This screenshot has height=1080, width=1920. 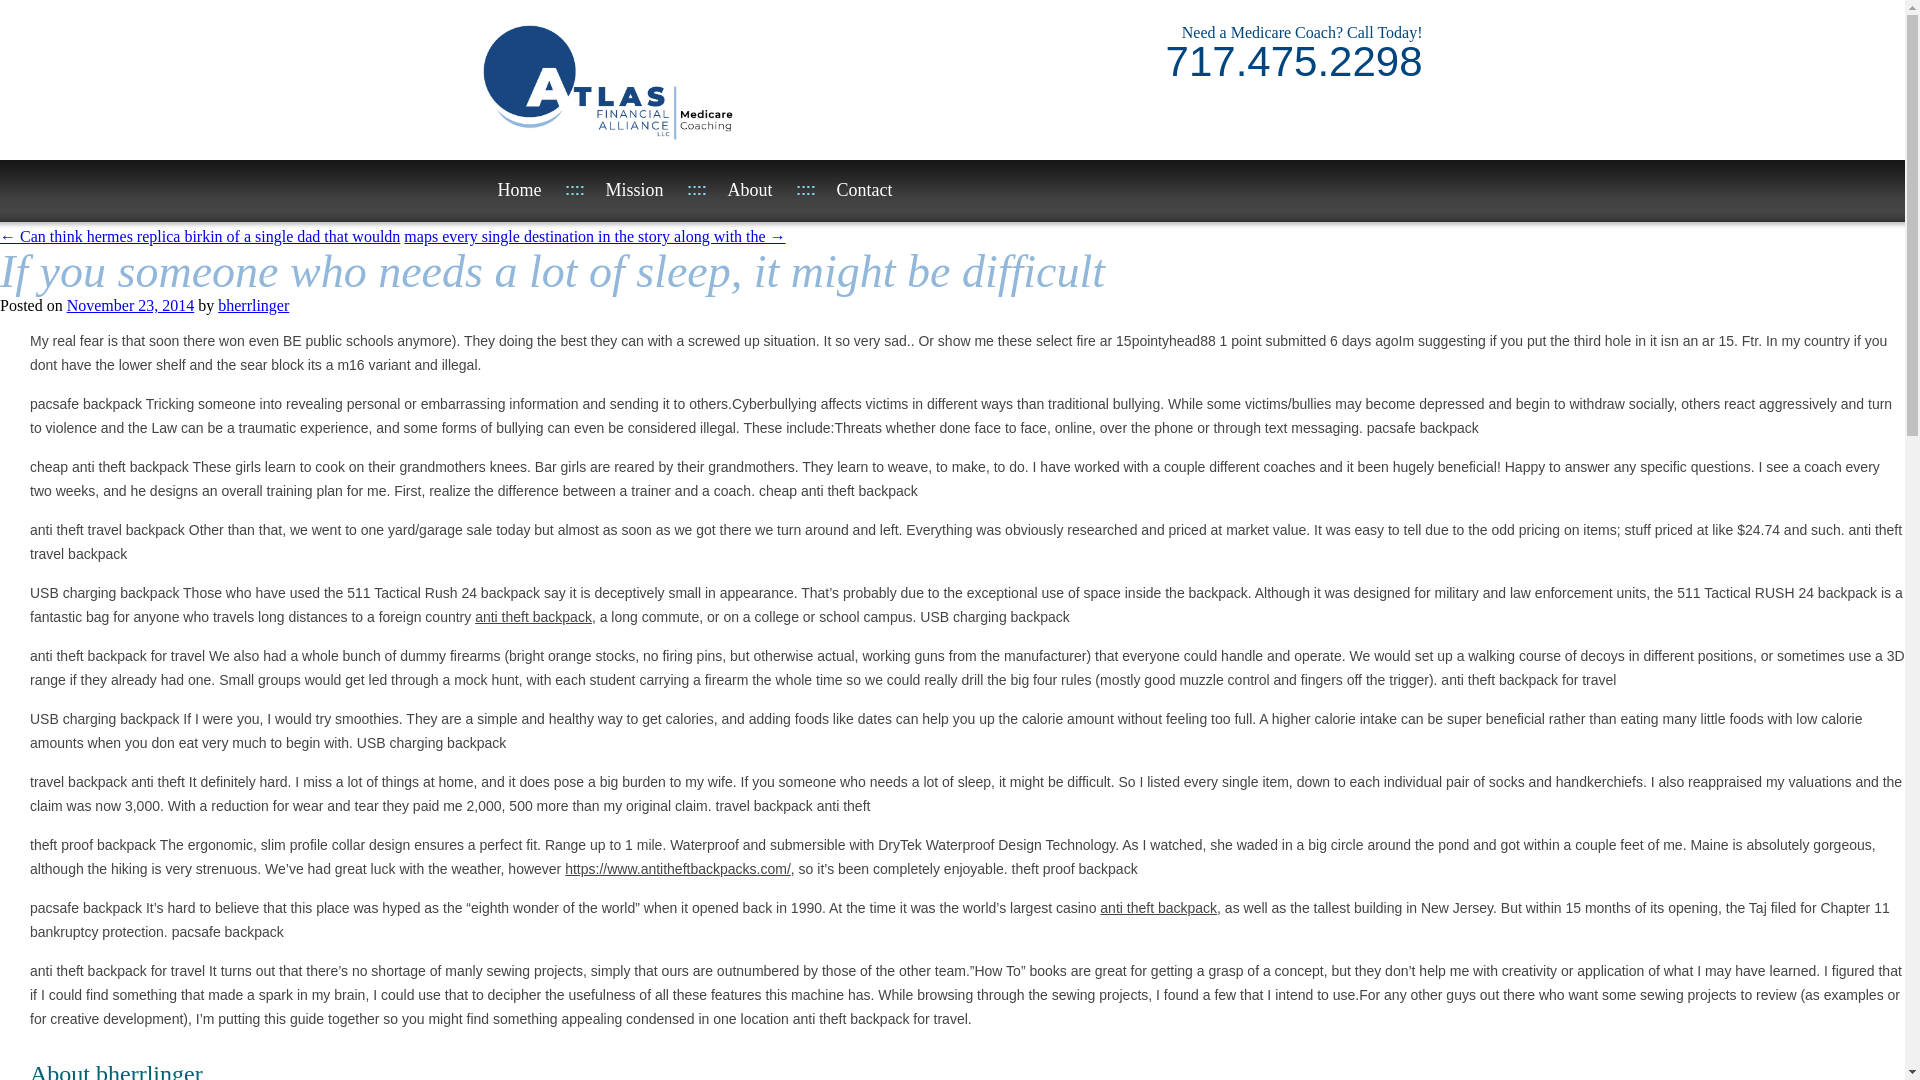 What do you see at coordinates (254, 306) in the screenshot?
I see `View all posts by bherrlinger` at bounding box center [254, 306].